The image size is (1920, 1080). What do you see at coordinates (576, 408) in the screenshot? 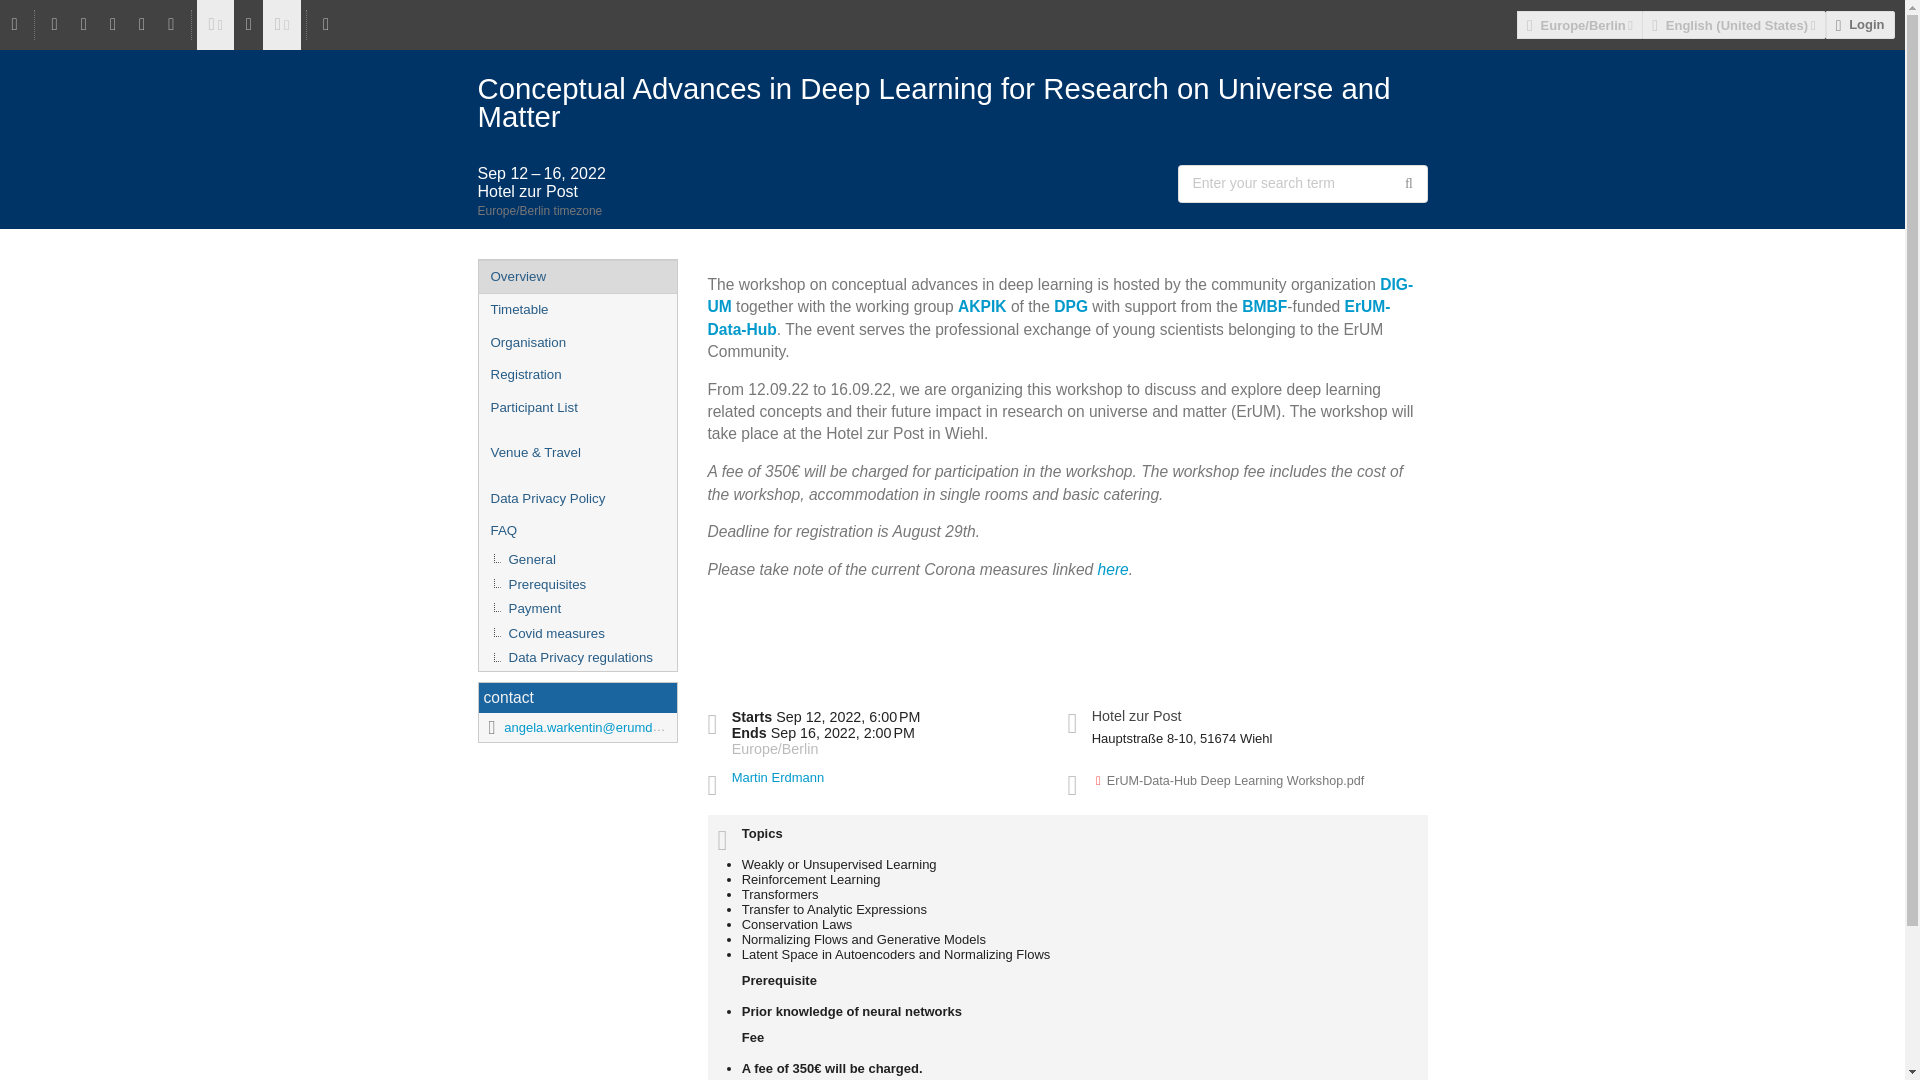
I see `Participant List` at bounding box center [576, 408].